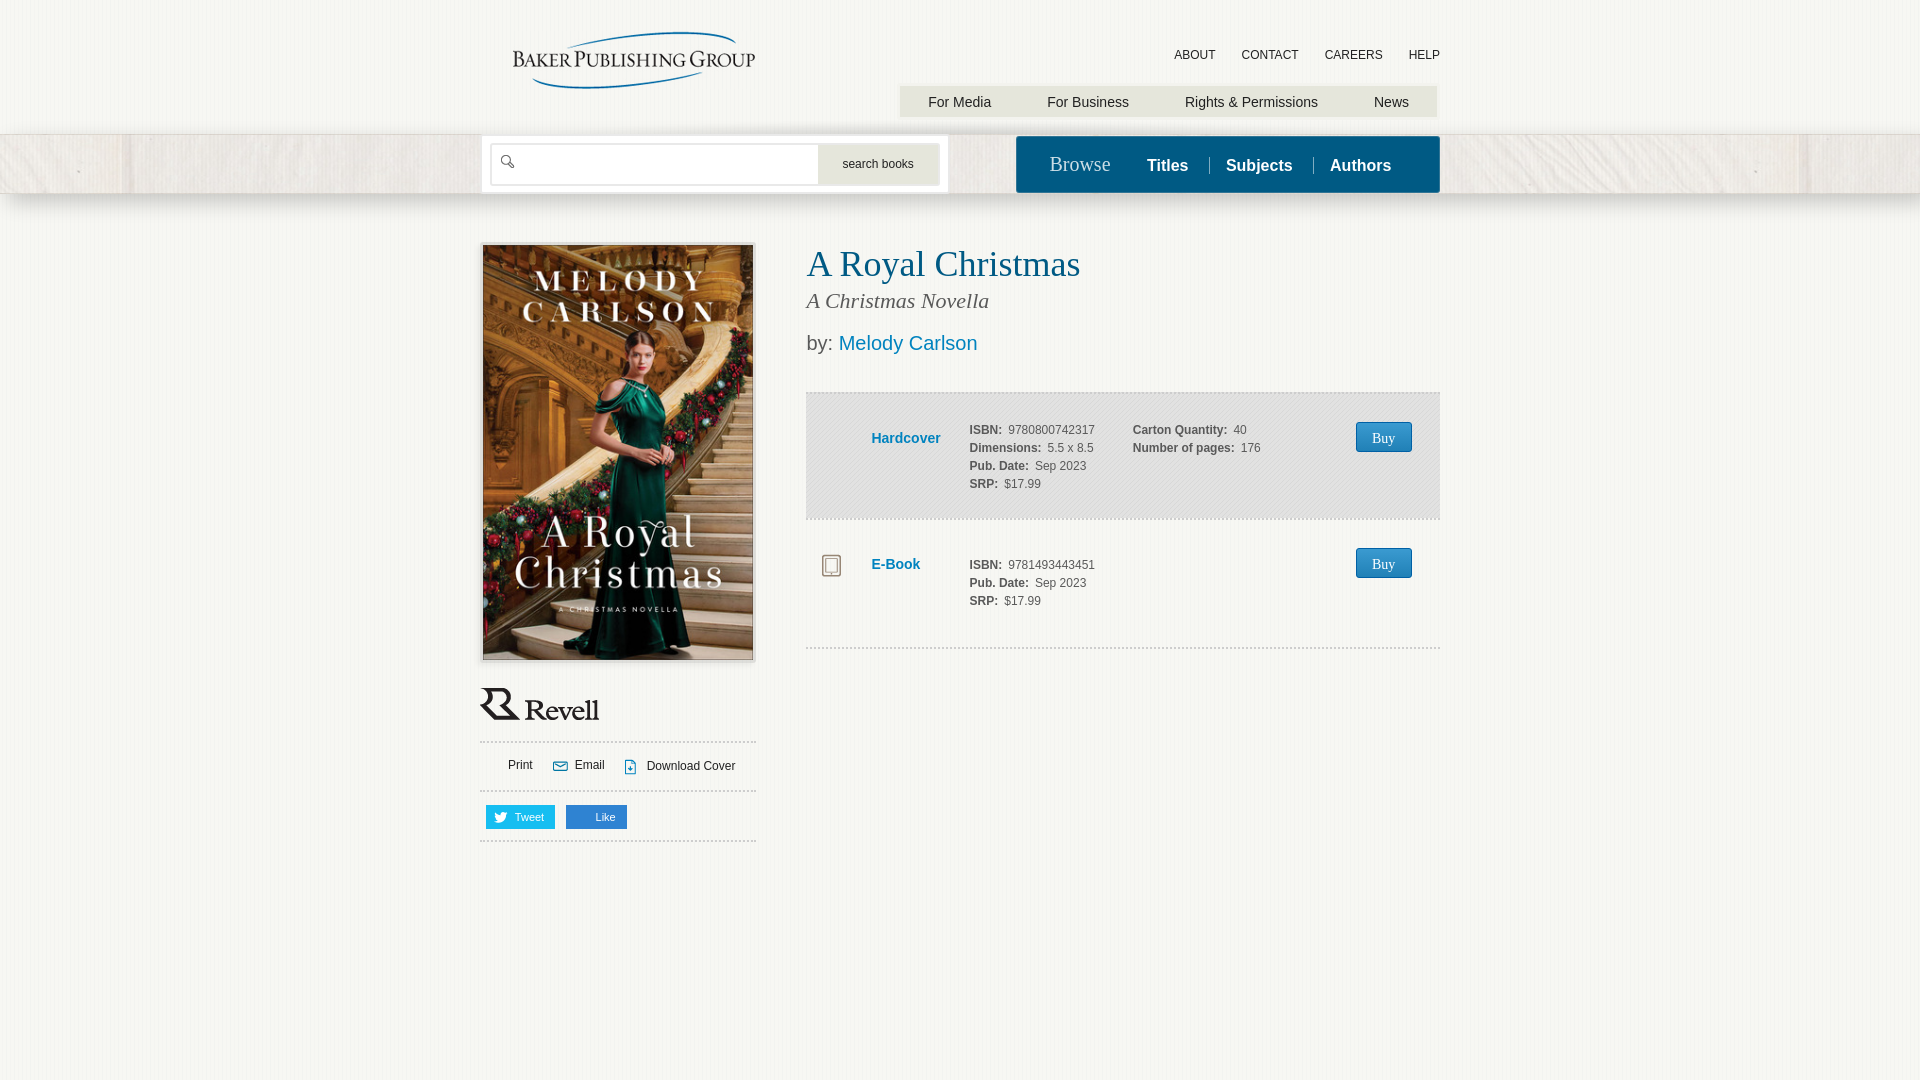 The image size is (1920, 1080). What do you see at coordinates (878, 438) in the screenshot?
I see `Hardcover` at bounding box center [878, 438].